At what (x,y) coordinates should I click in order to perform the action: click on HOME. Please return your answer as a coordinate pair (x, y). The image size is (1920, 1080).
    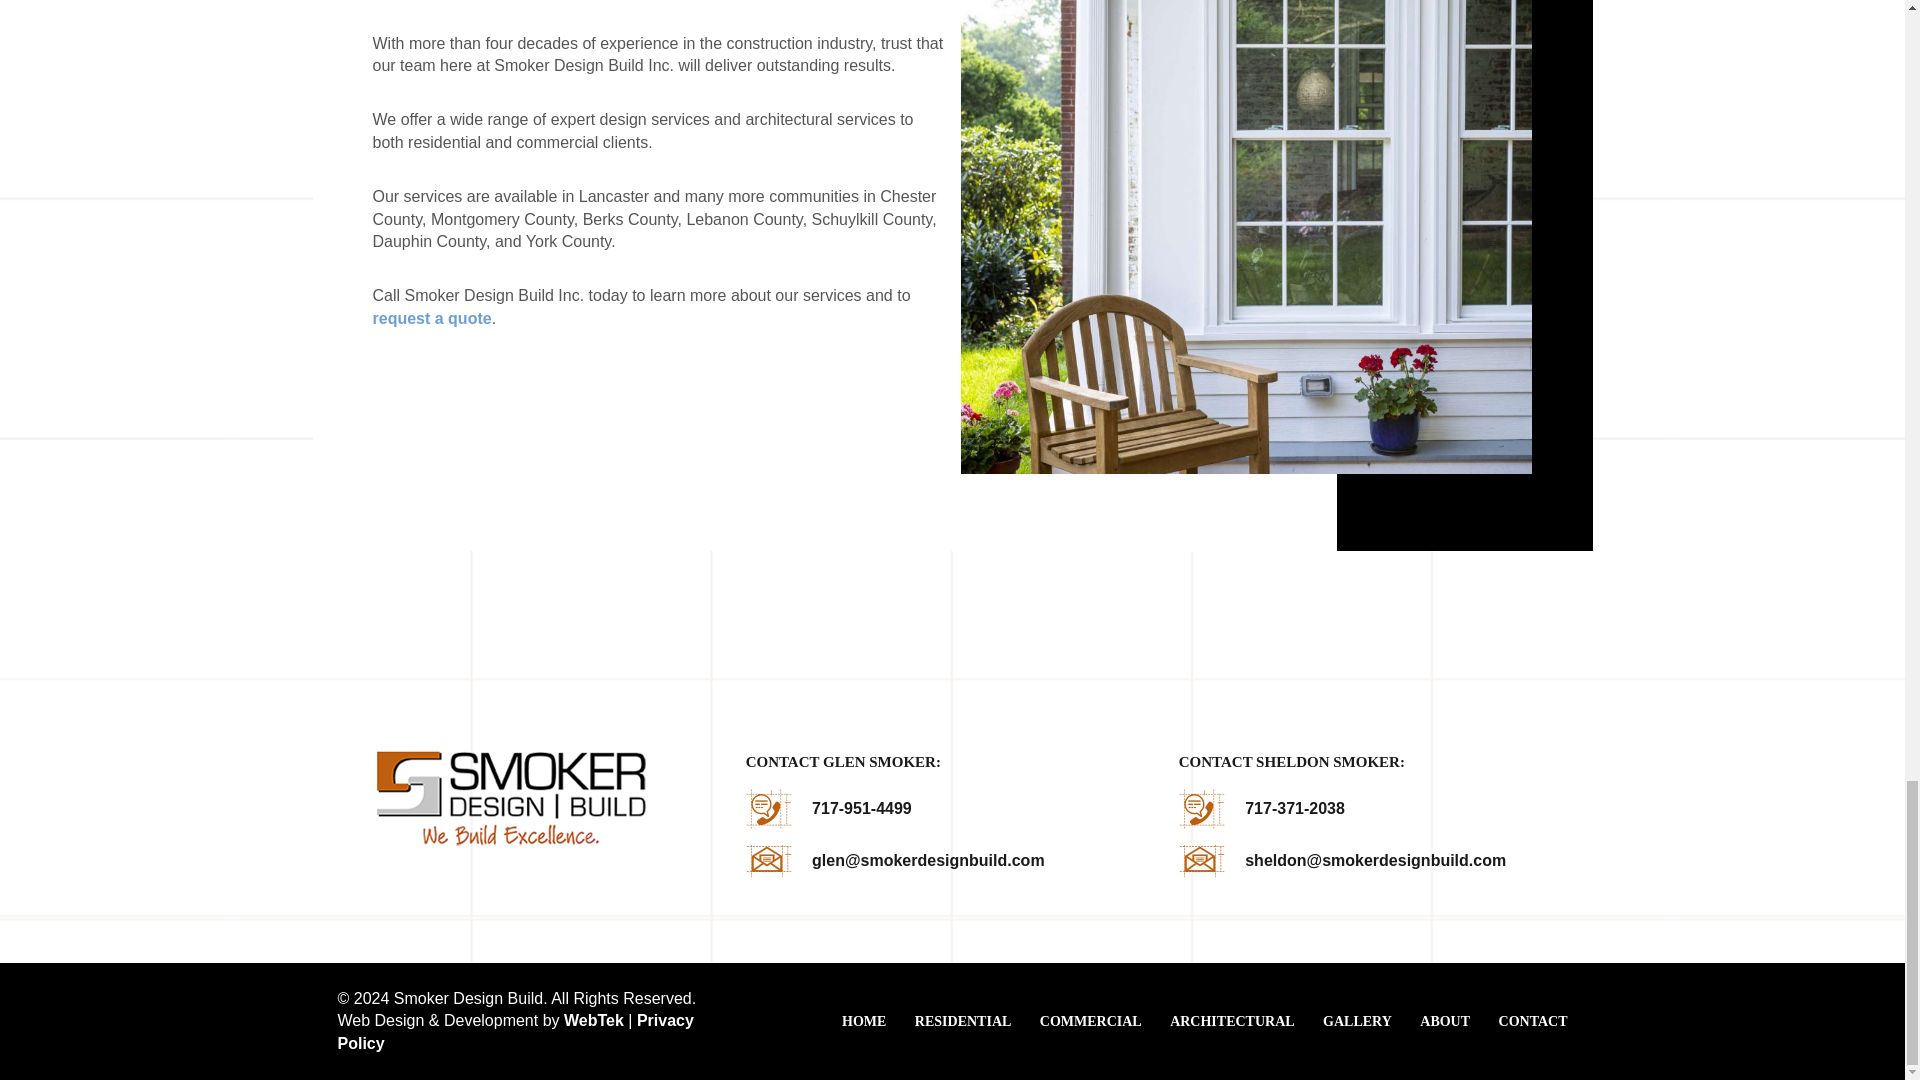
    Looking at the image, I should click on (864, 1022).